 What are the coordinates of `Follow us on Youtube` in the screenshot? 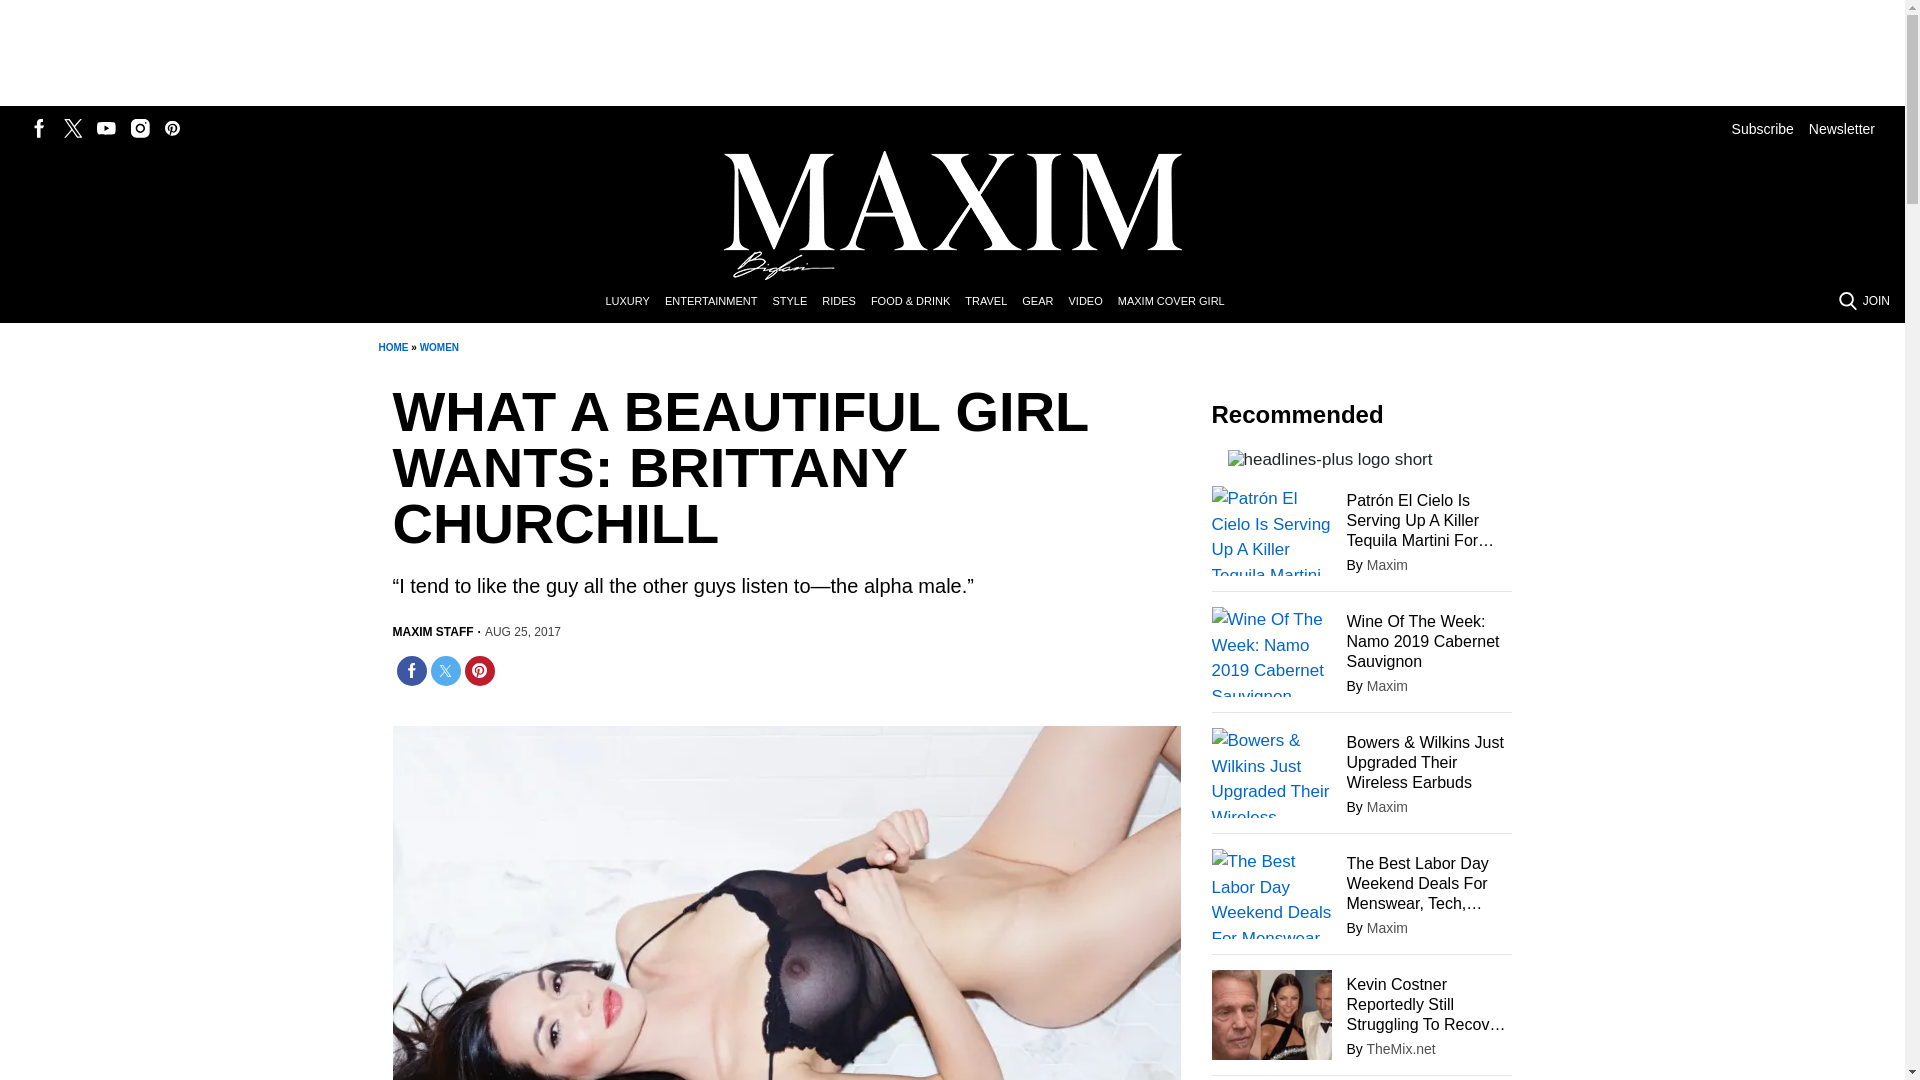 It's located at (106, 128).